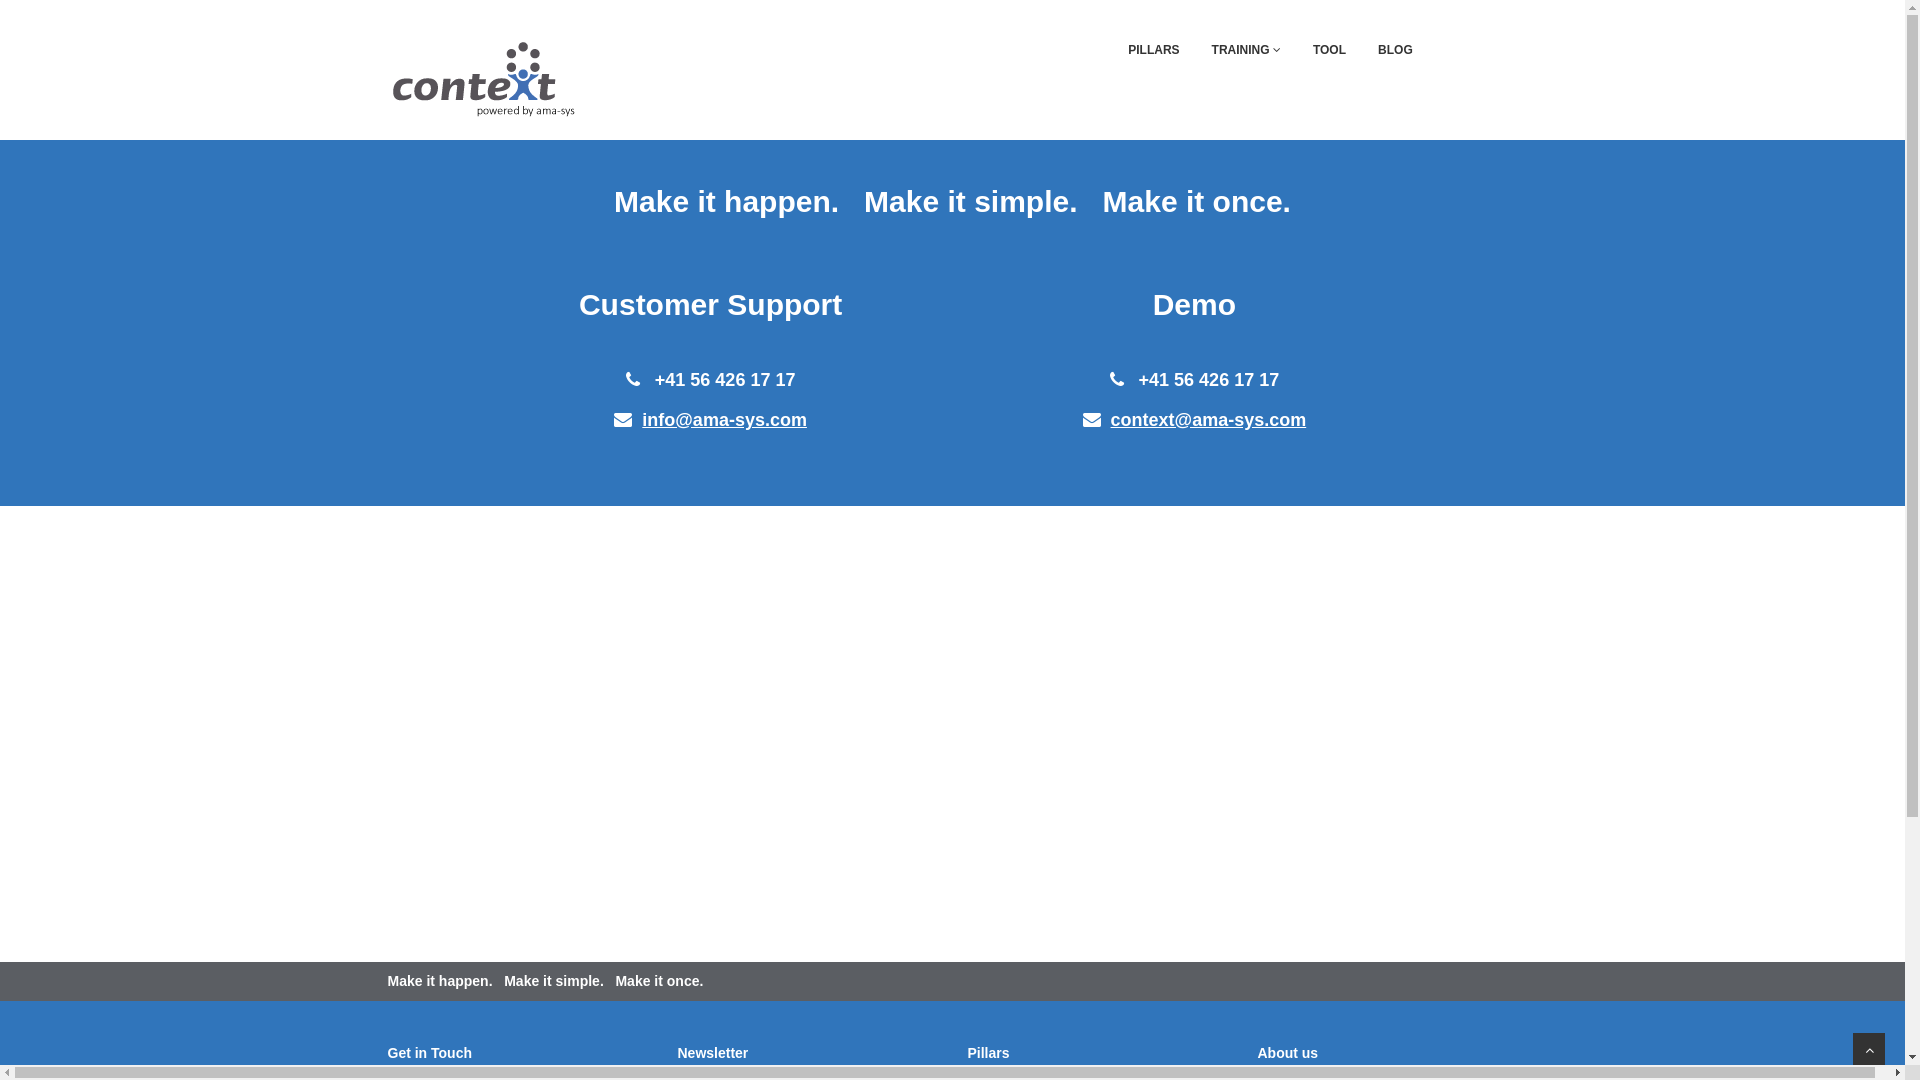  What do you see at coordinates (1246, 50) in the screenshot?
I see `TRAINING` at bounding box center [1246, 50].